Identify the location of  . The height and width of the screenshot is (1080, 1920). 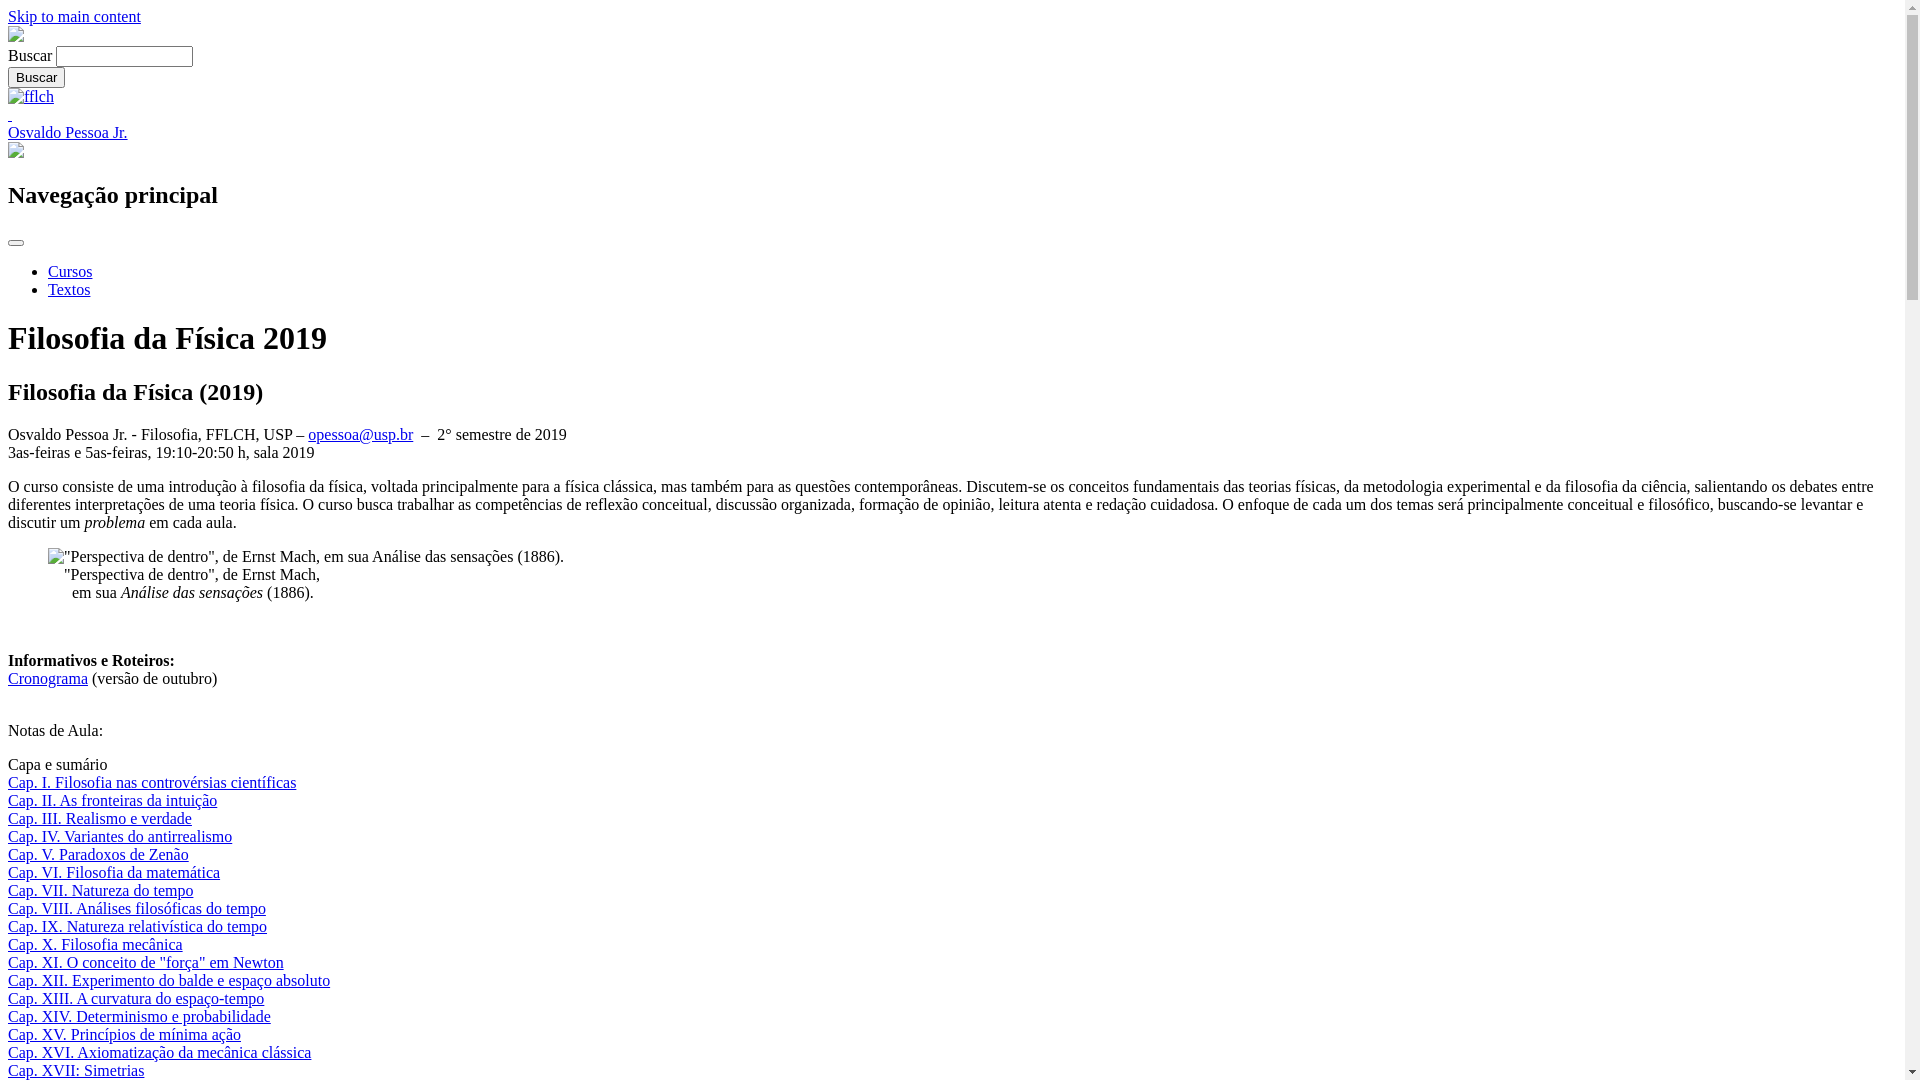
(10, 114).